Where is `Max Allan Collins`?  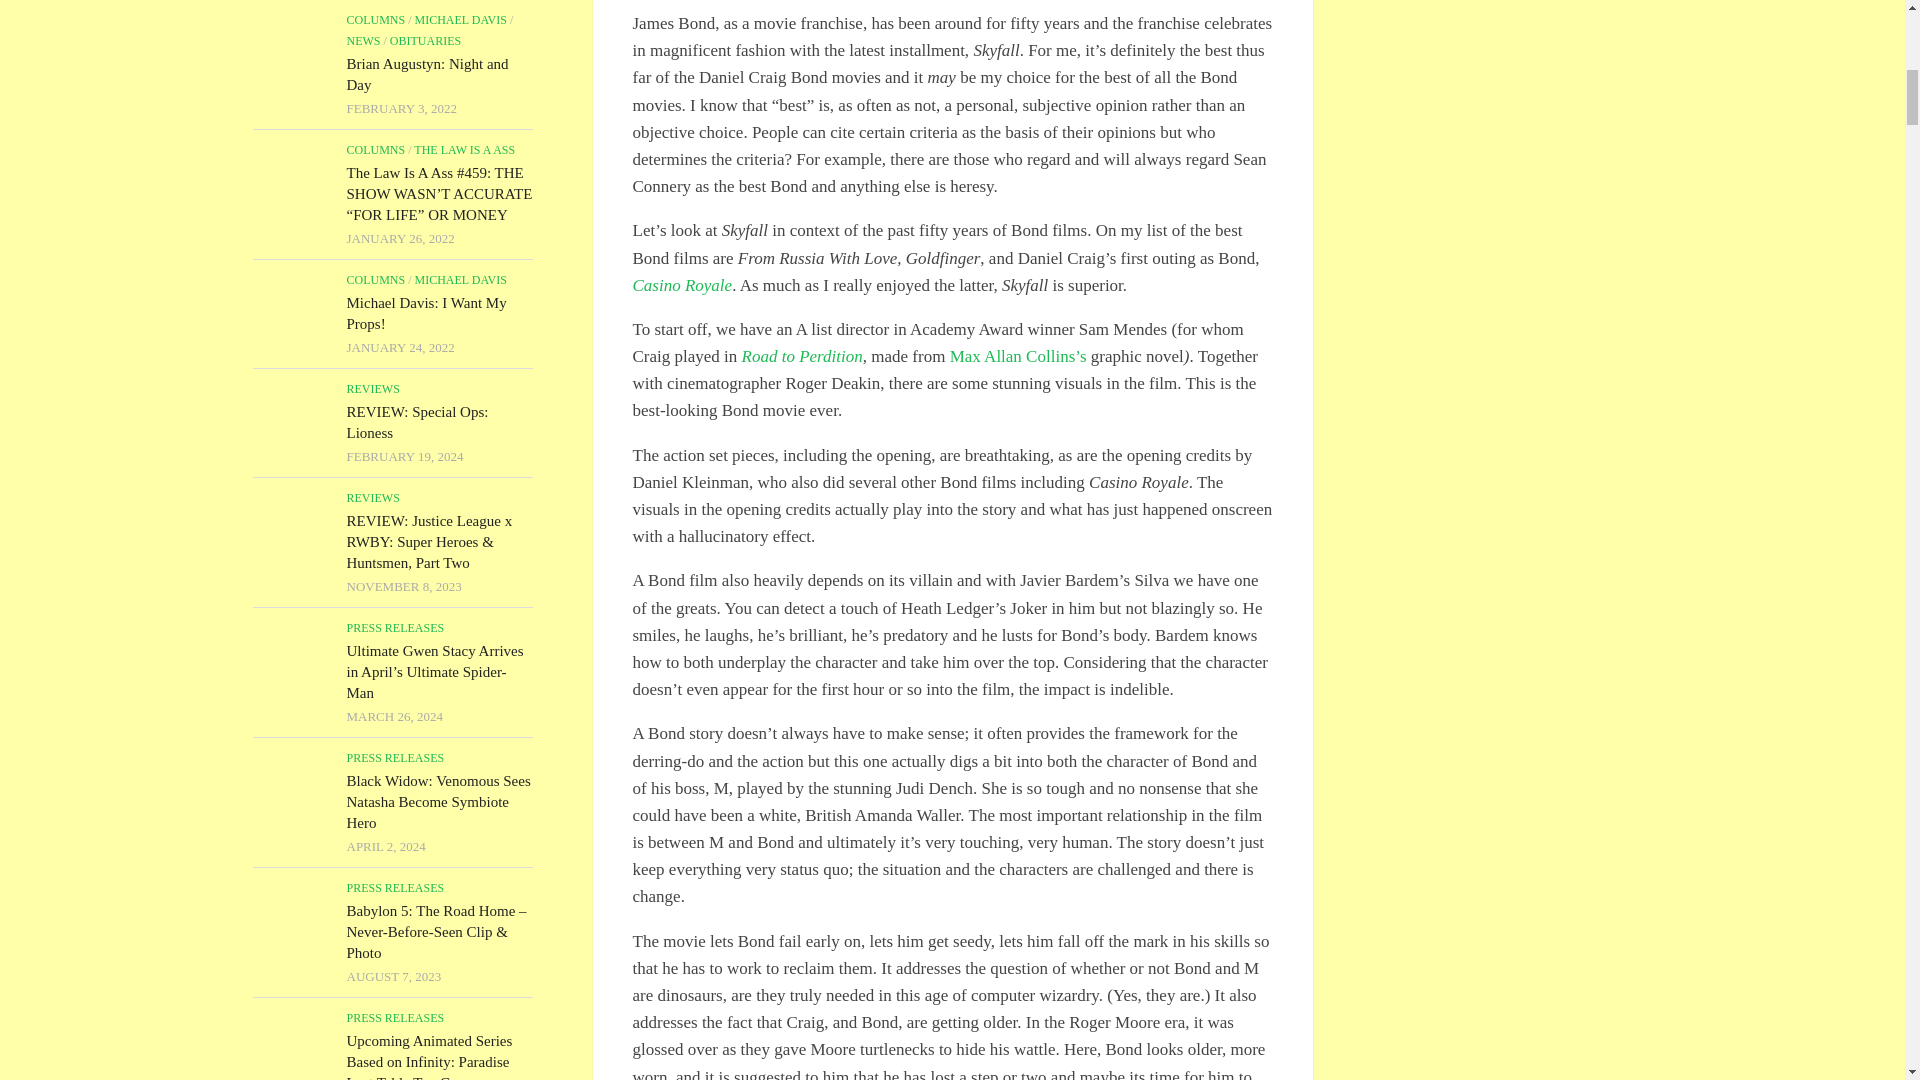
Max Allan Collins is located at coordinates (1018, 356).